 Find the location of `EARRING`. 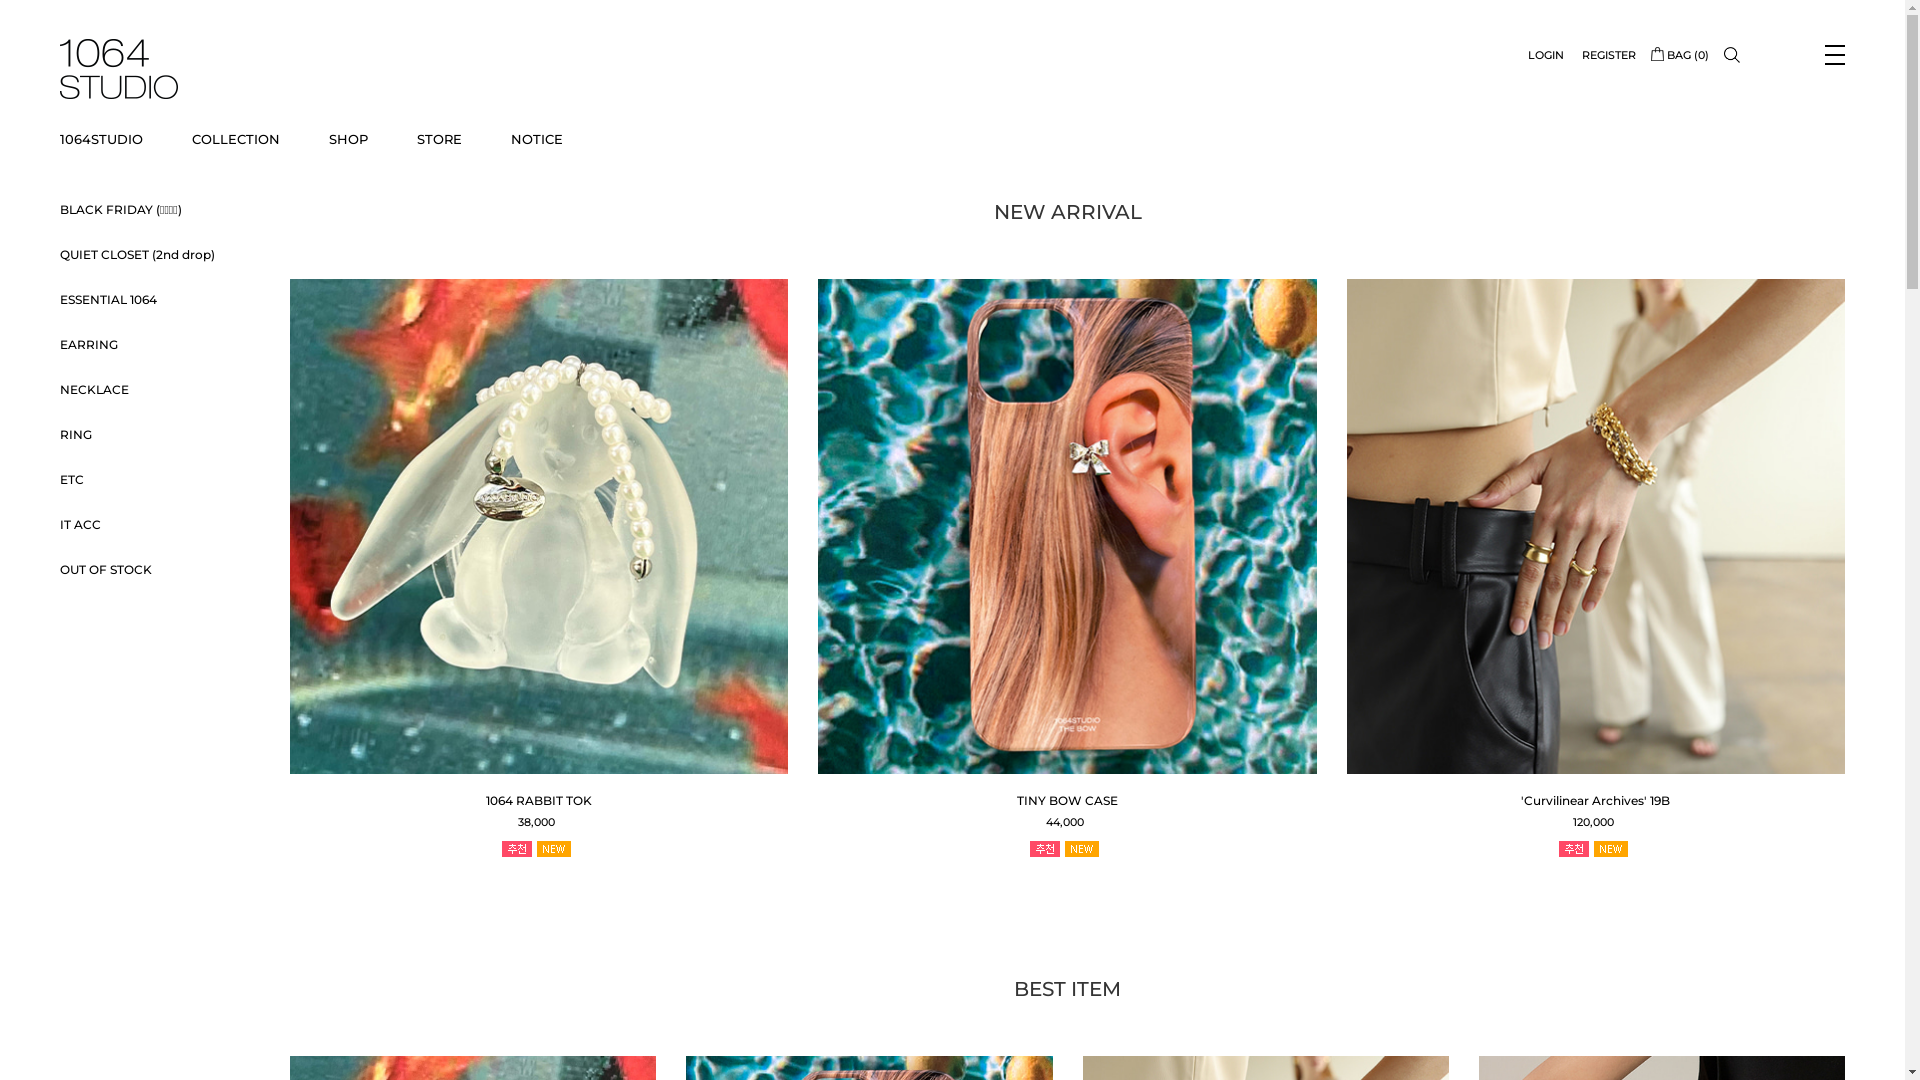

EARRING is located at coordinates (89, 344).